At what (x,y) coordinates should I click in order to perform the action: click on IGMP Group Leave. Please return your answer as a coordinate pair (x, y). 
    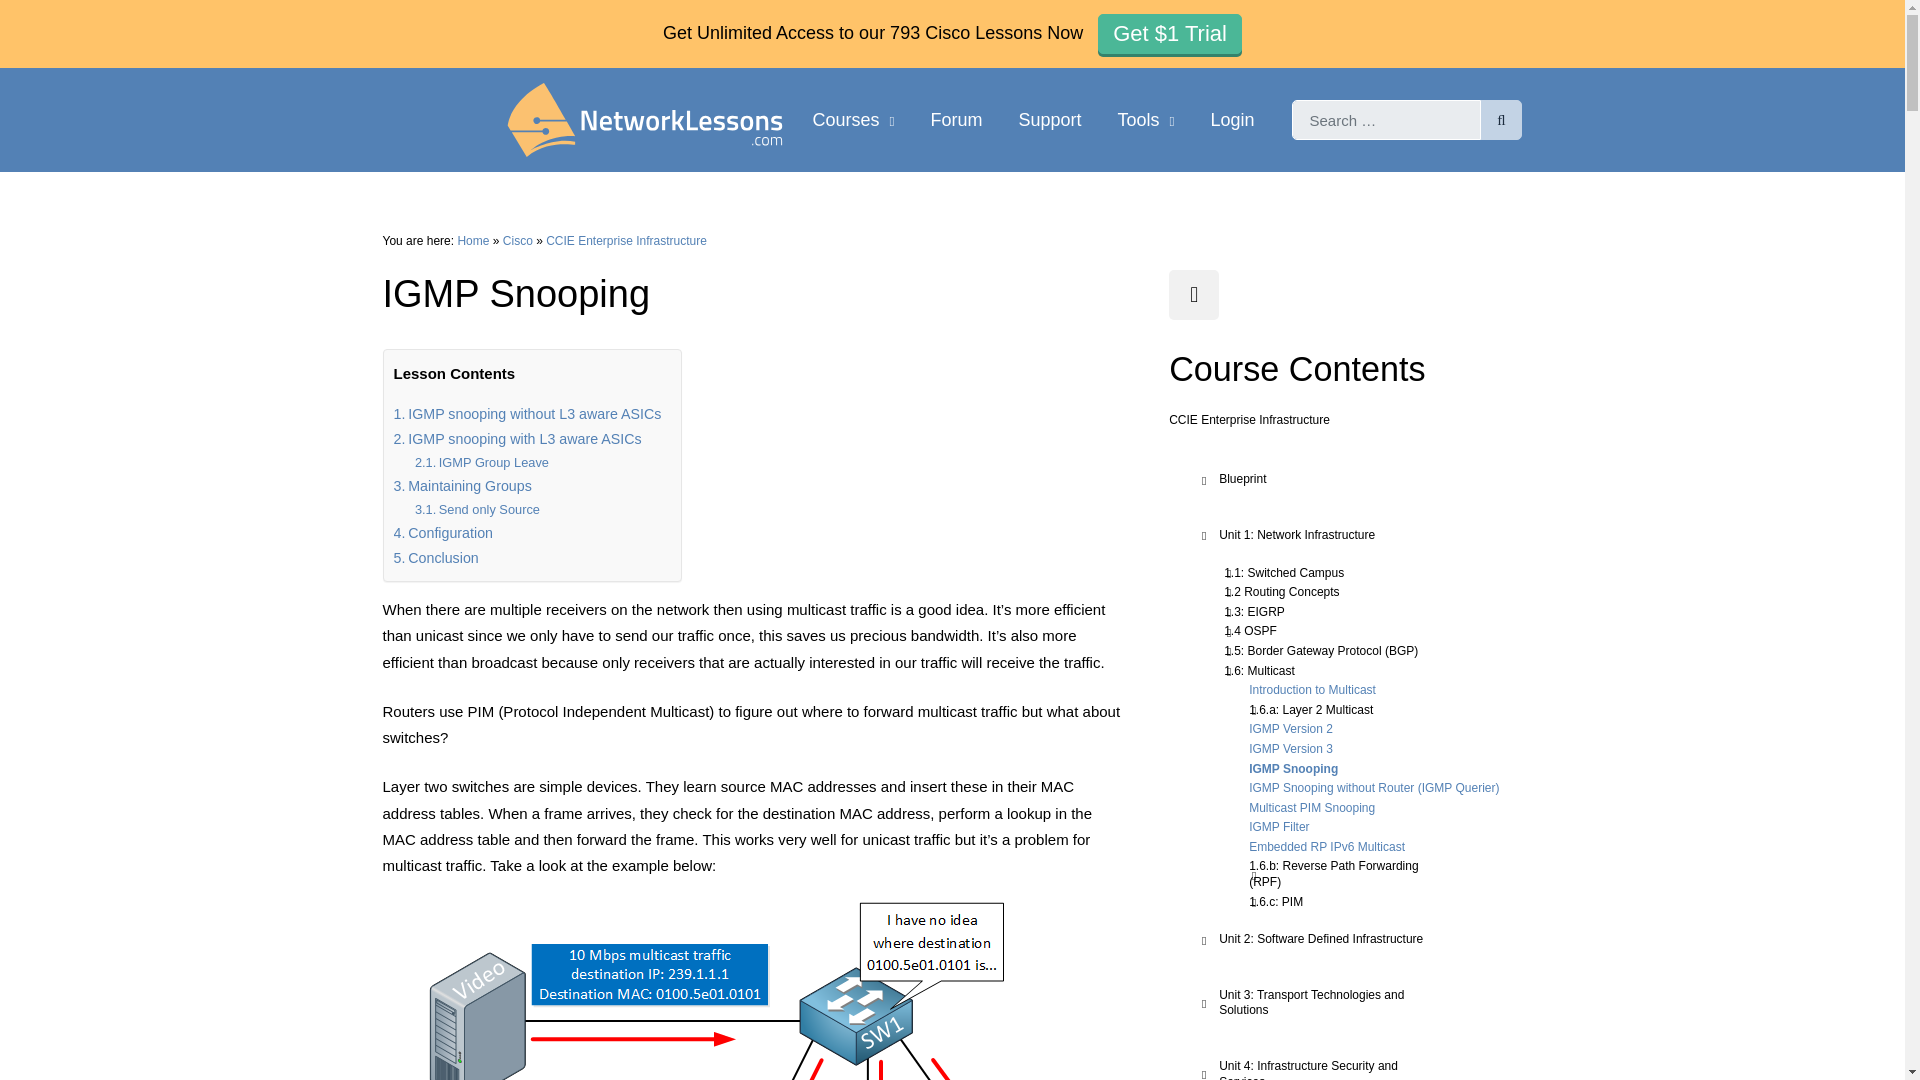
    Looking at the image, I should click on (482, 463).